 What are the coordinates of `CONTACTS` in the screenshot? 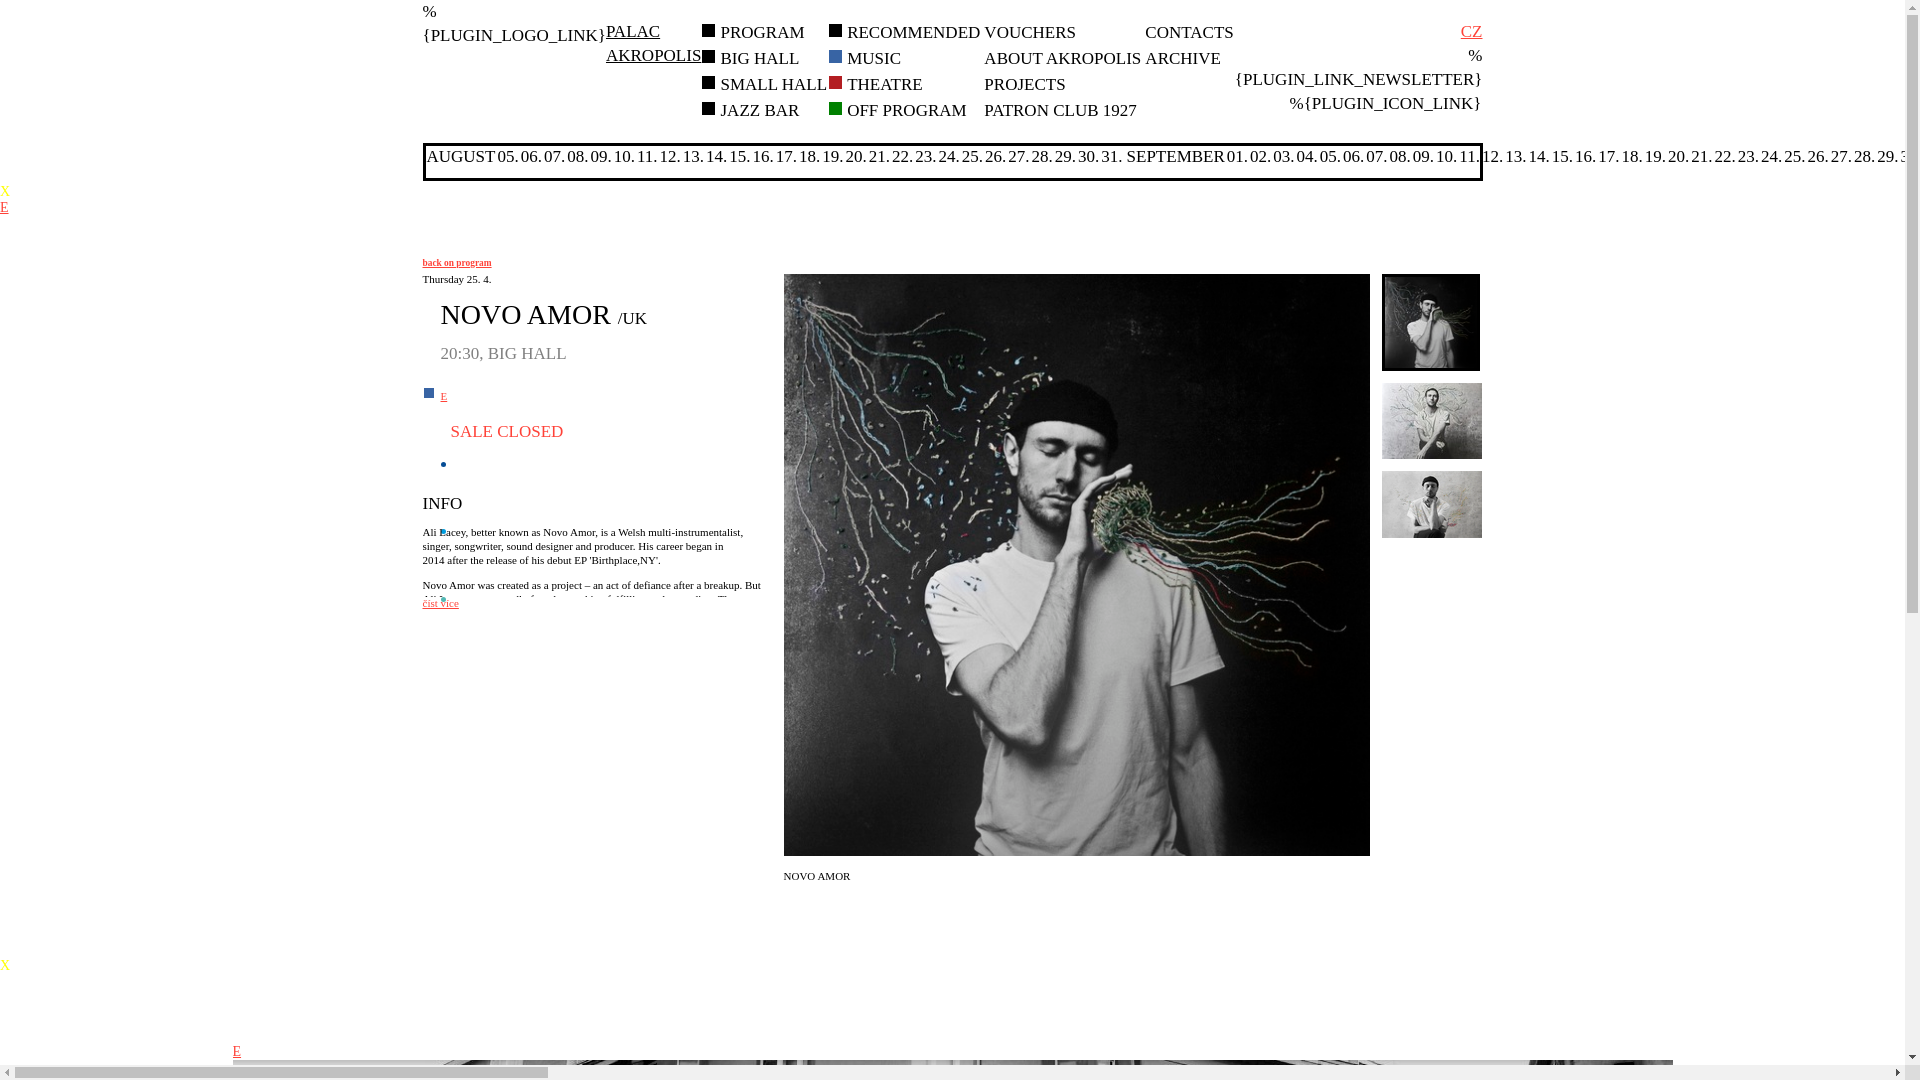 It's located at (1060, 110).